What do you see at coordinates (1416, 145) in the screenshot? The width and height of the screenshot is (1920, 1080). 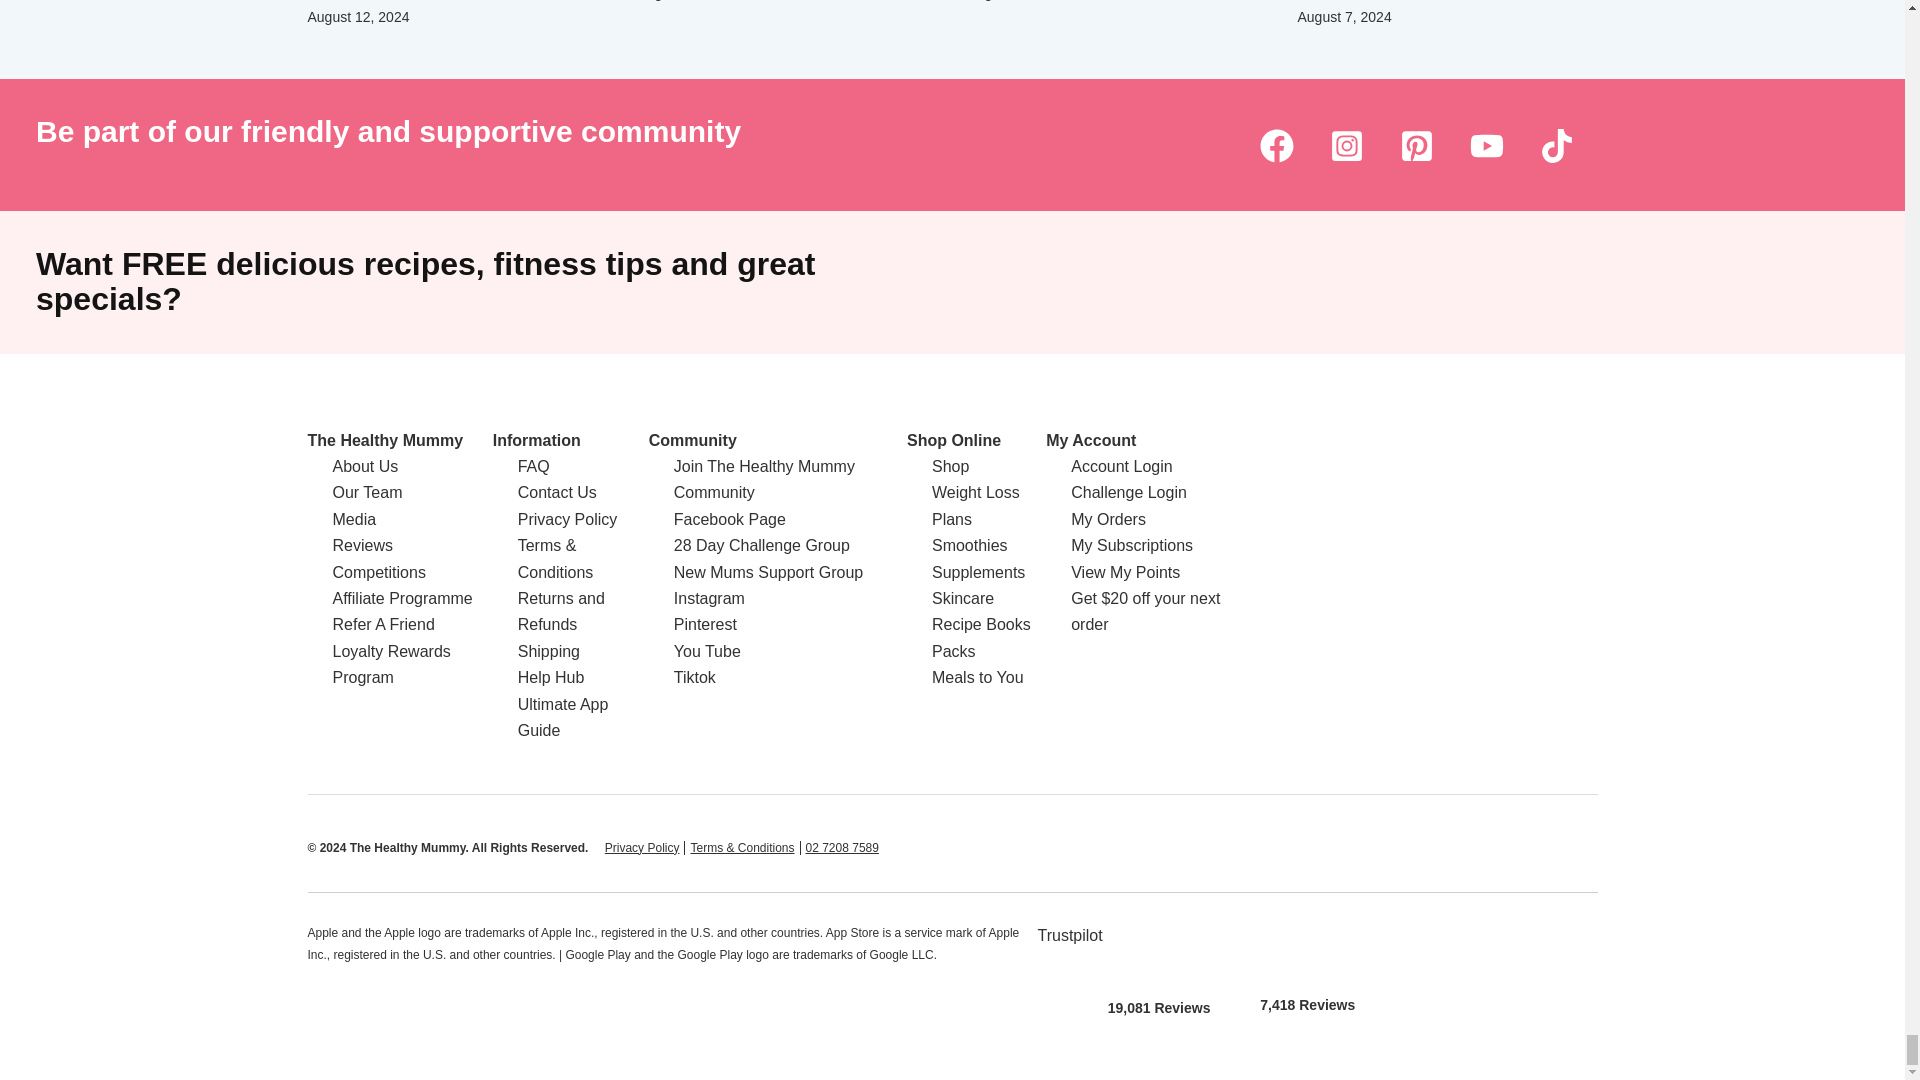 I see `Pinterest` at bounding box center [1416, 145].